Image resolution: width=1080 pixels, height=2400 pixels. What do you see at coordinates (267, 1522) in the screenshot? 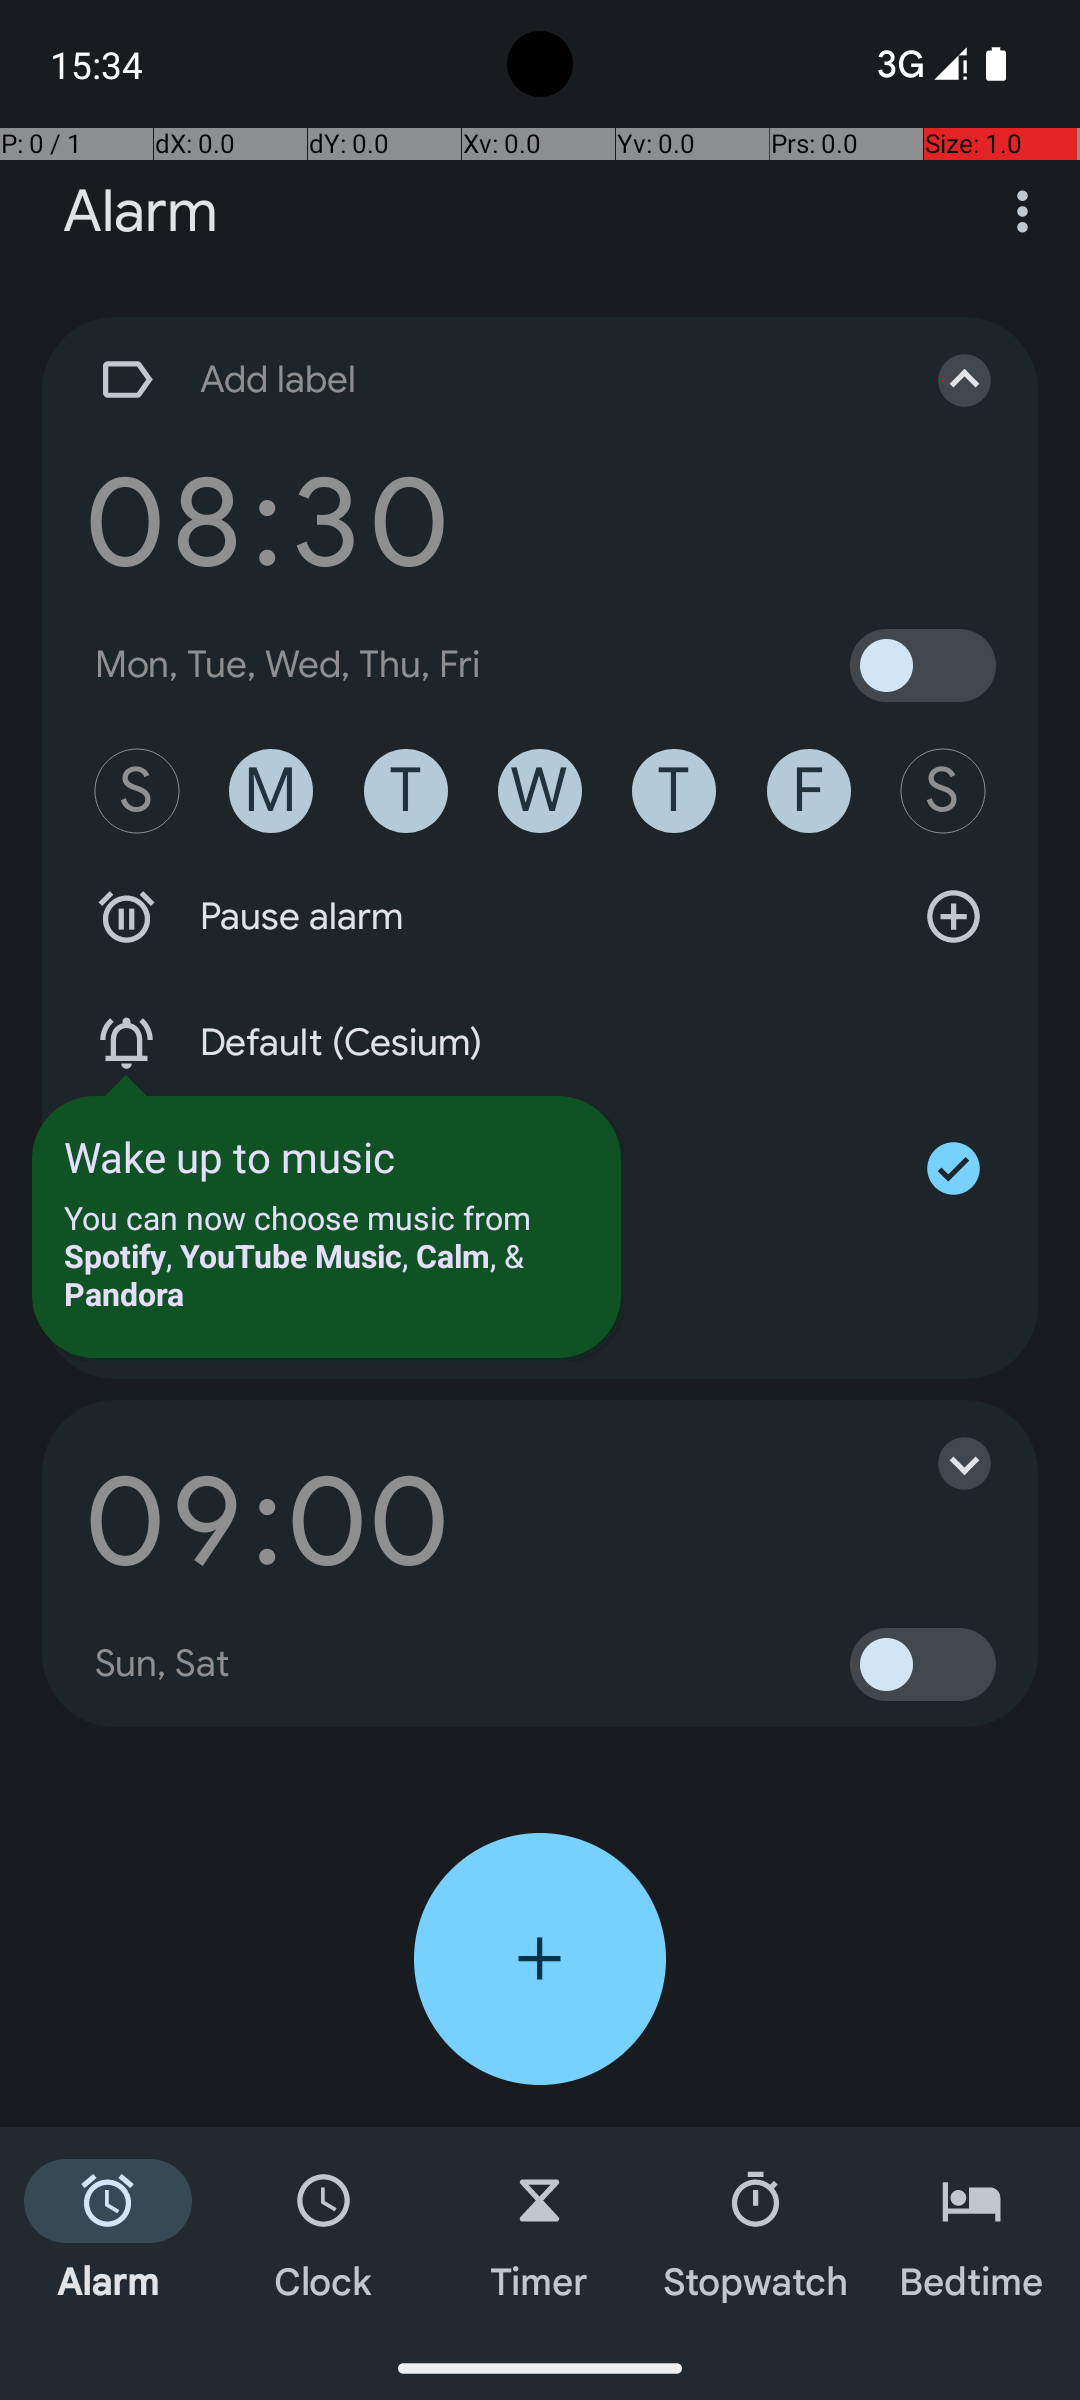
I see `09:00` at bounding box center [267, 1522].